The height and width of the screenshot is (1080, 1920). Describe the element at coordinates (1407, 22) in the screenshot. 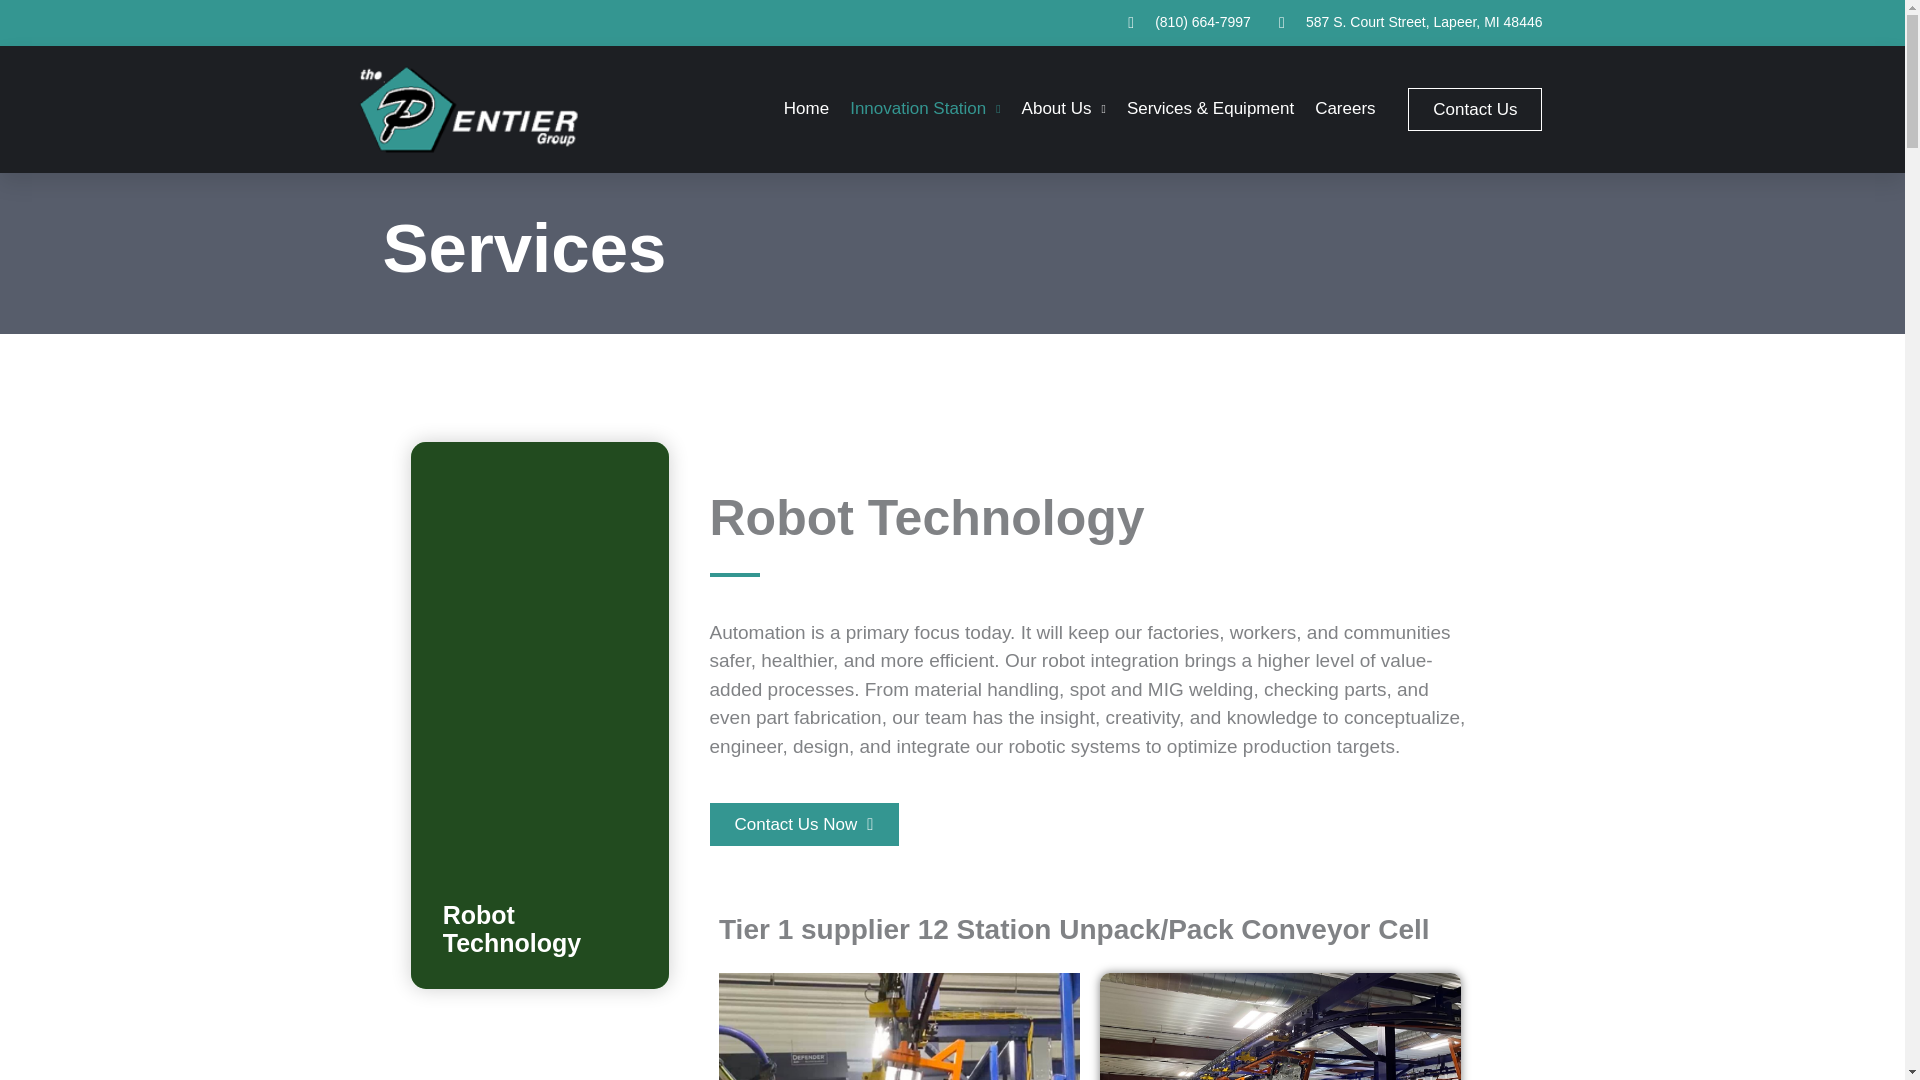

I see `587 S. Court Street, Lapeer, MI 48446` at that location.